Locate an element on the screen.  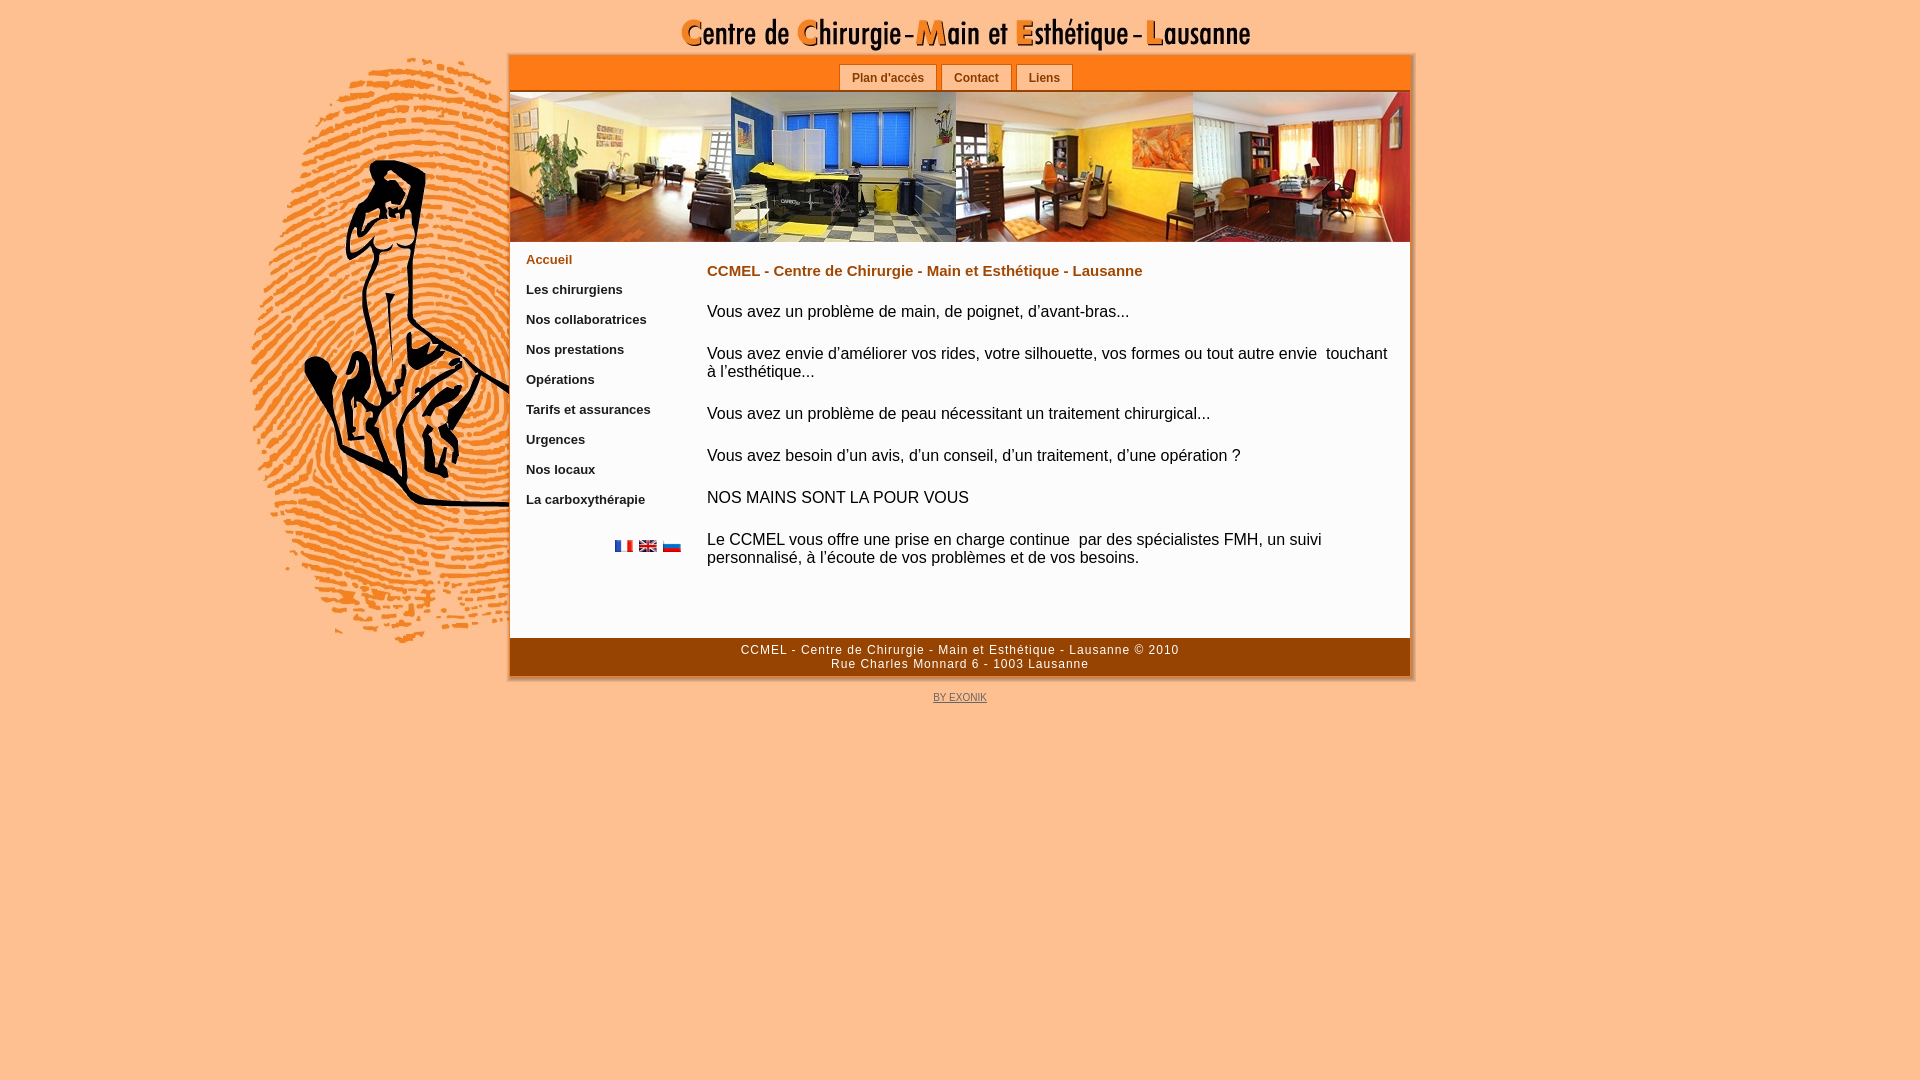
Nos prestations is located at coordinates (600, 350).